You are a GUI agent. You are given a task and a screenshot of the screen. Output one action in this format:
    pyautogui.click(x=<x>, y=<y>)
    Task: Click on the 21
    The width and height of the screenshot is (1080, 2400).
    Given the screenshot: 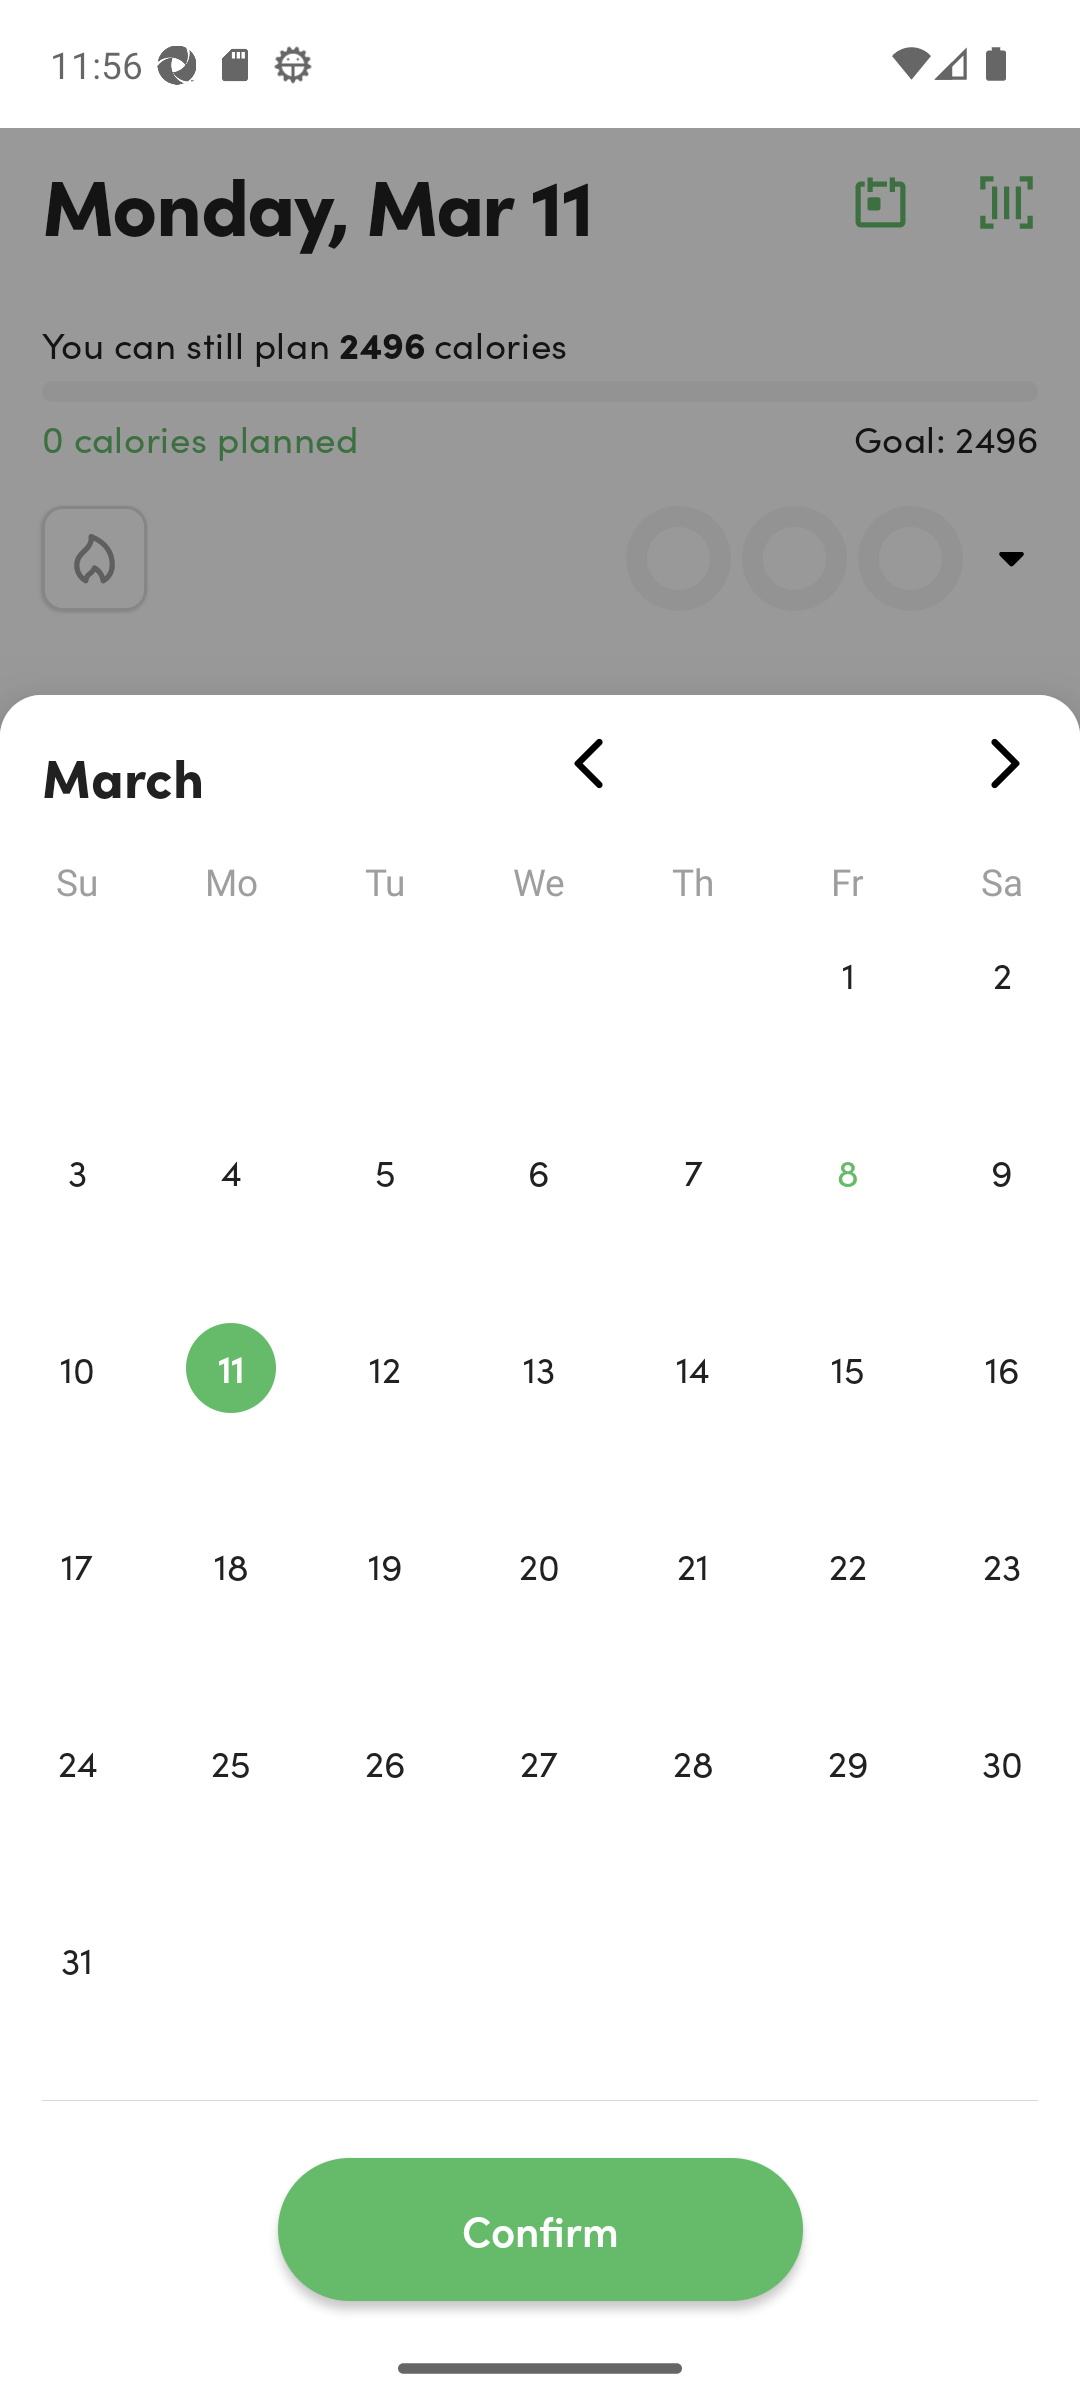 What is the action you would take?
    pyautogui.click(x=693, y=1608)
    